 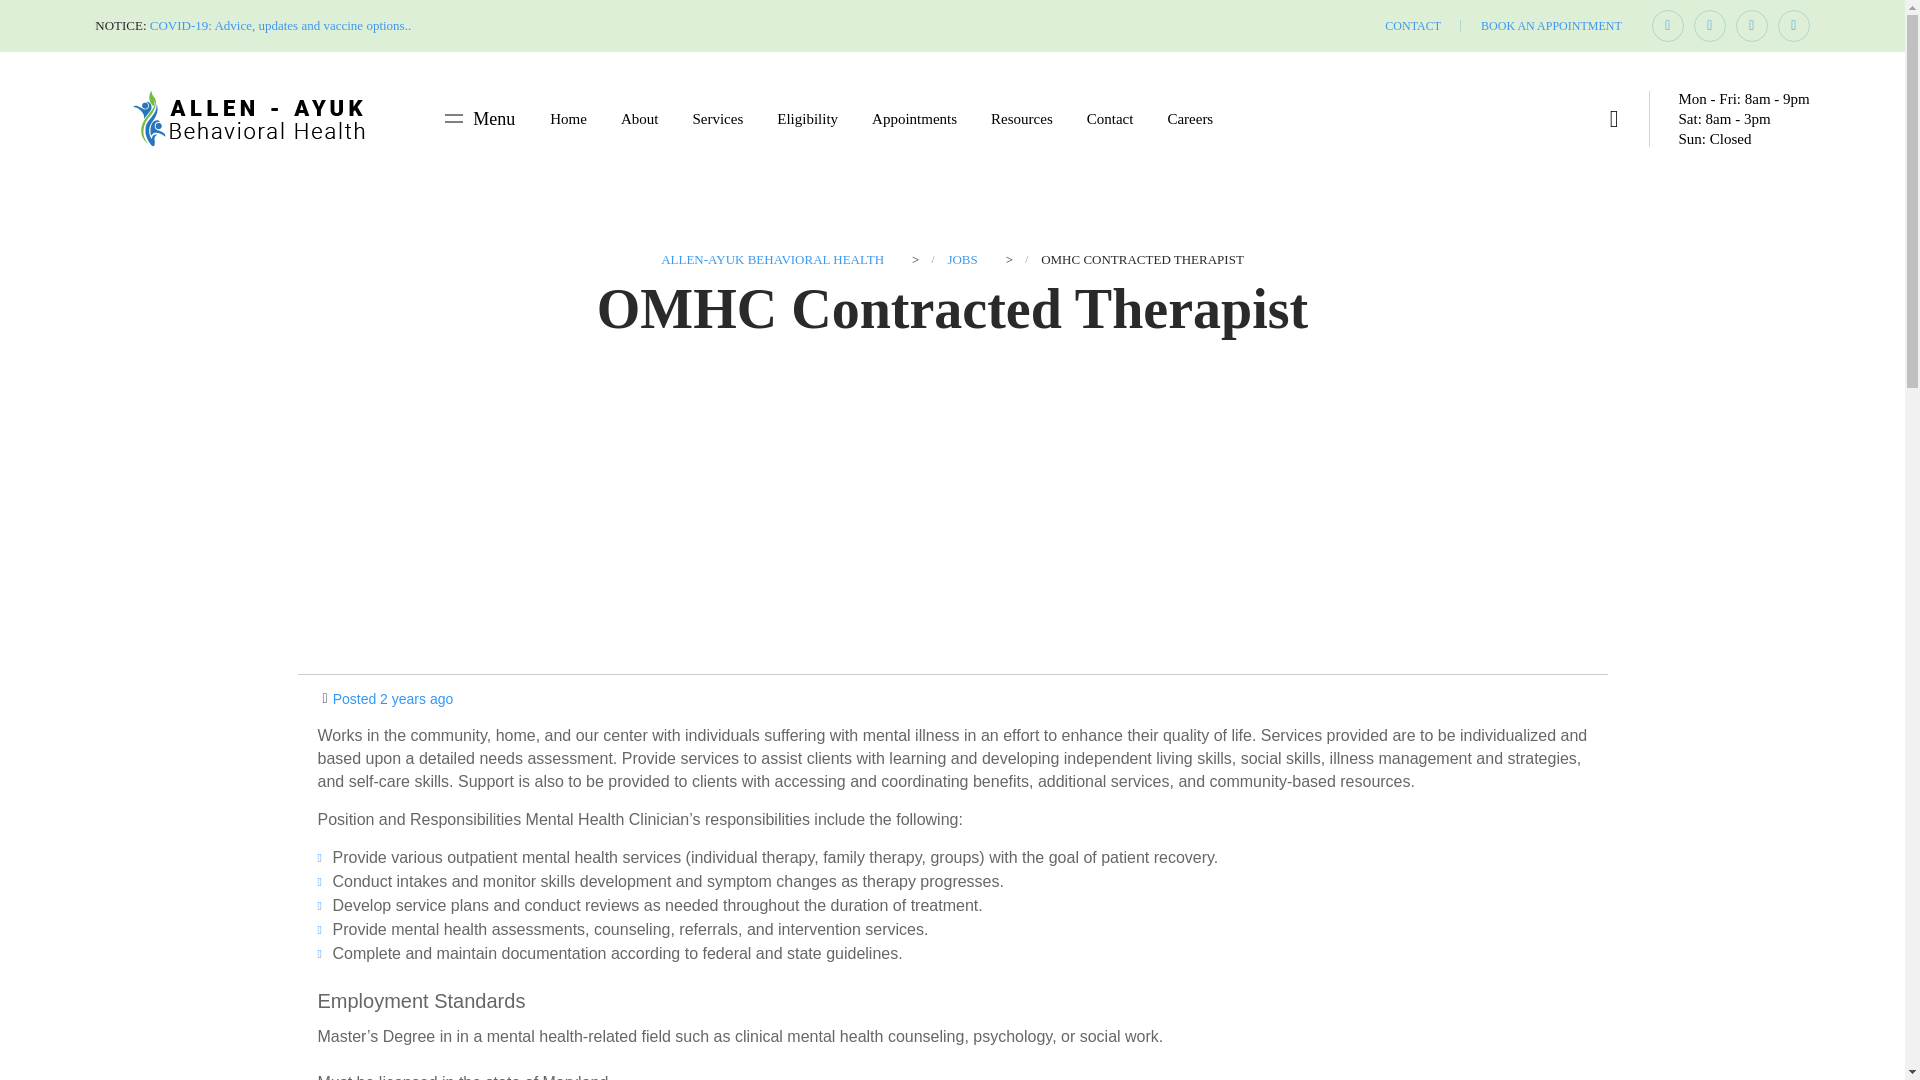 I want to click on BOOK AN APPOINTMENT, so click(x=1551, y=26).